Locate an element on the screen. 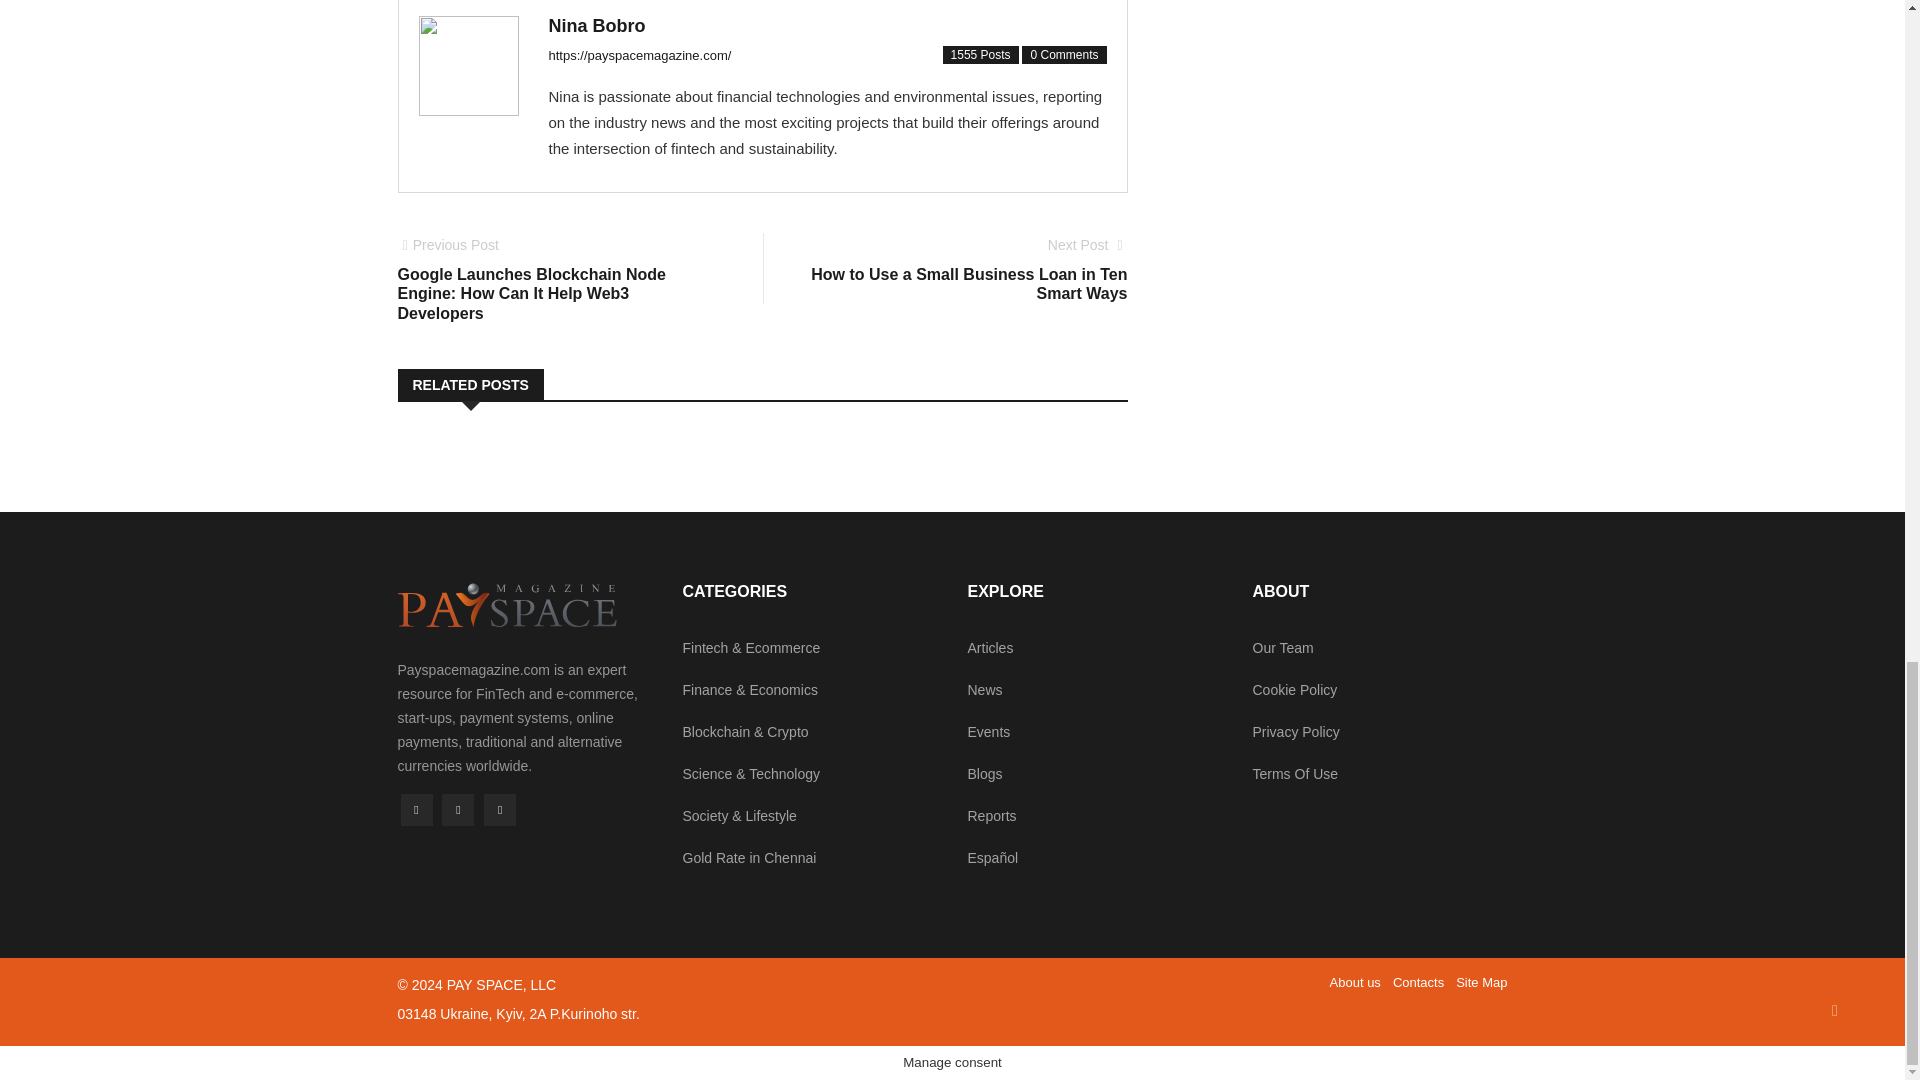 Image resolution: width=1920 pixels, height=1080 pixels. Facebook is located at coordinates (500, 810).